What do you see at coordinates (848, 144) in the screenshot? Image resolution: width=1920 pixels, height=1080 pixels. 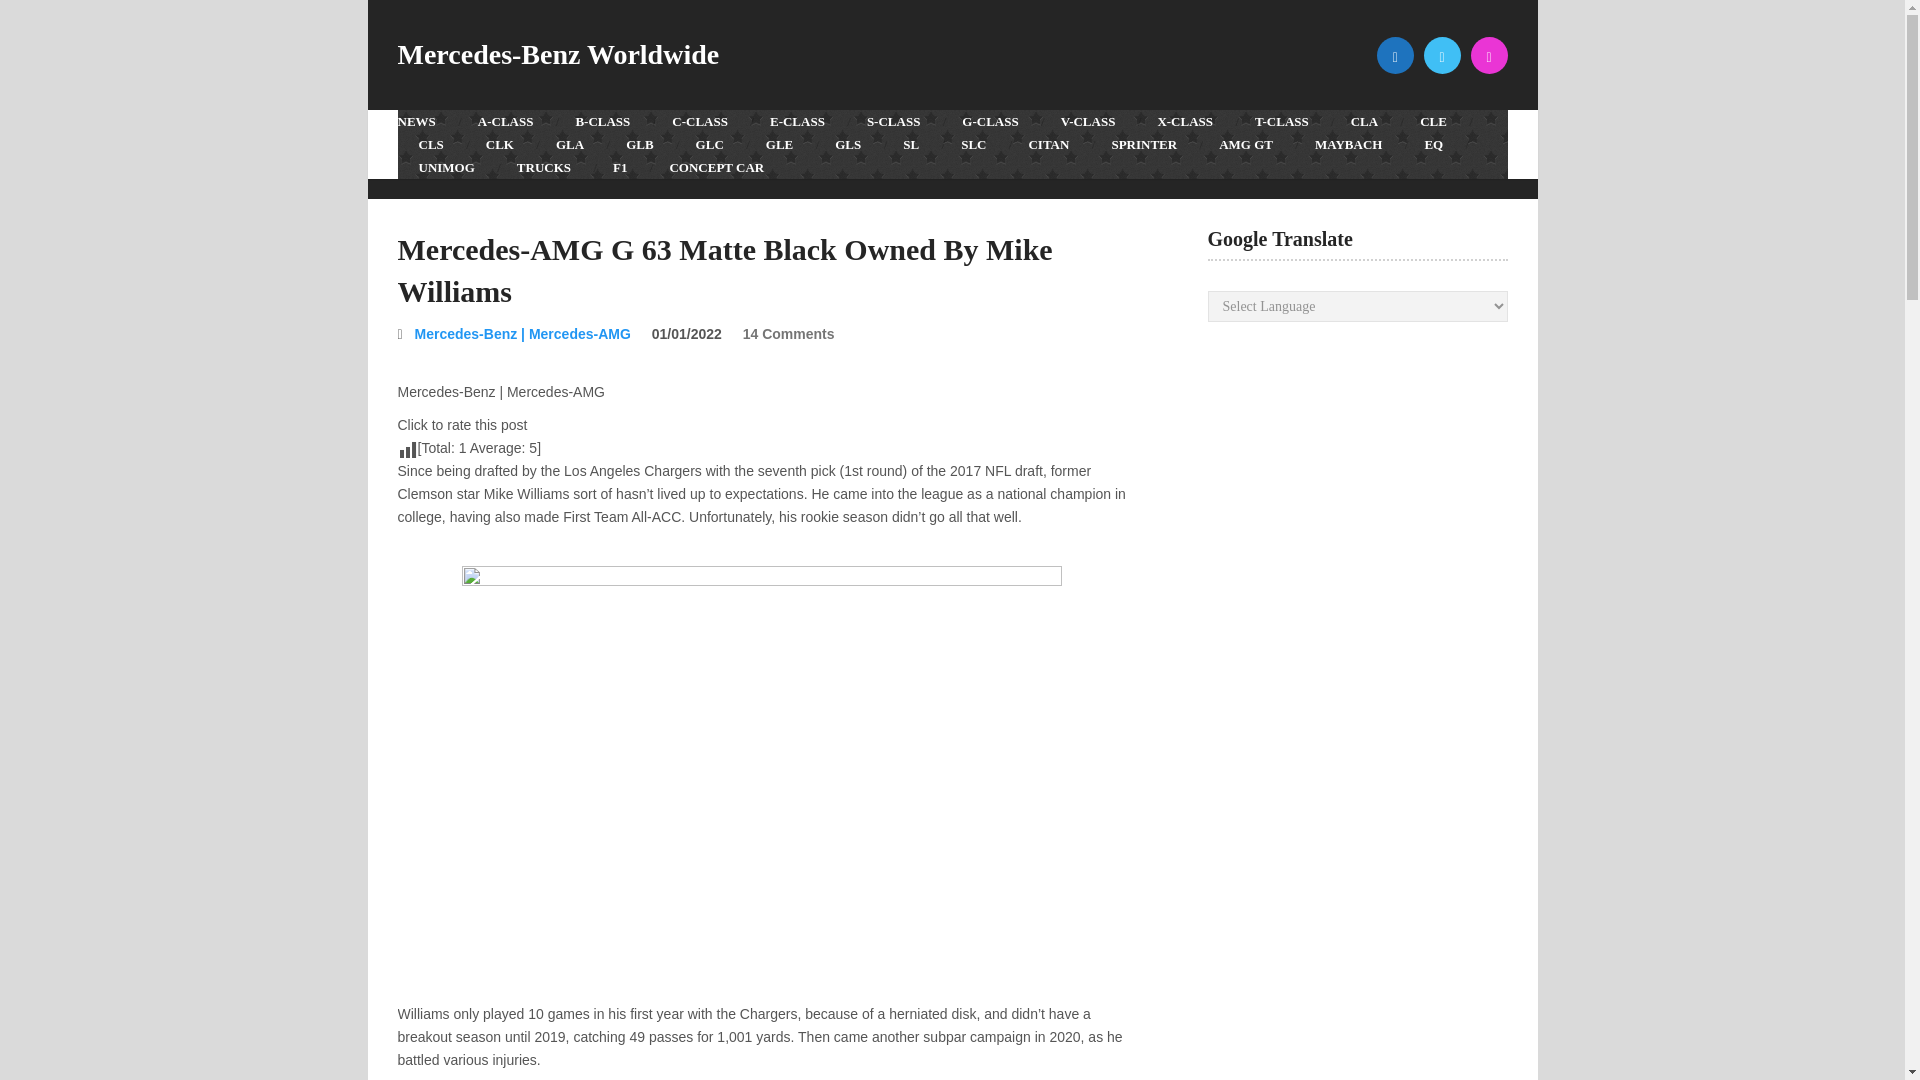 I see `GLS` at bounding box center [848, 144].